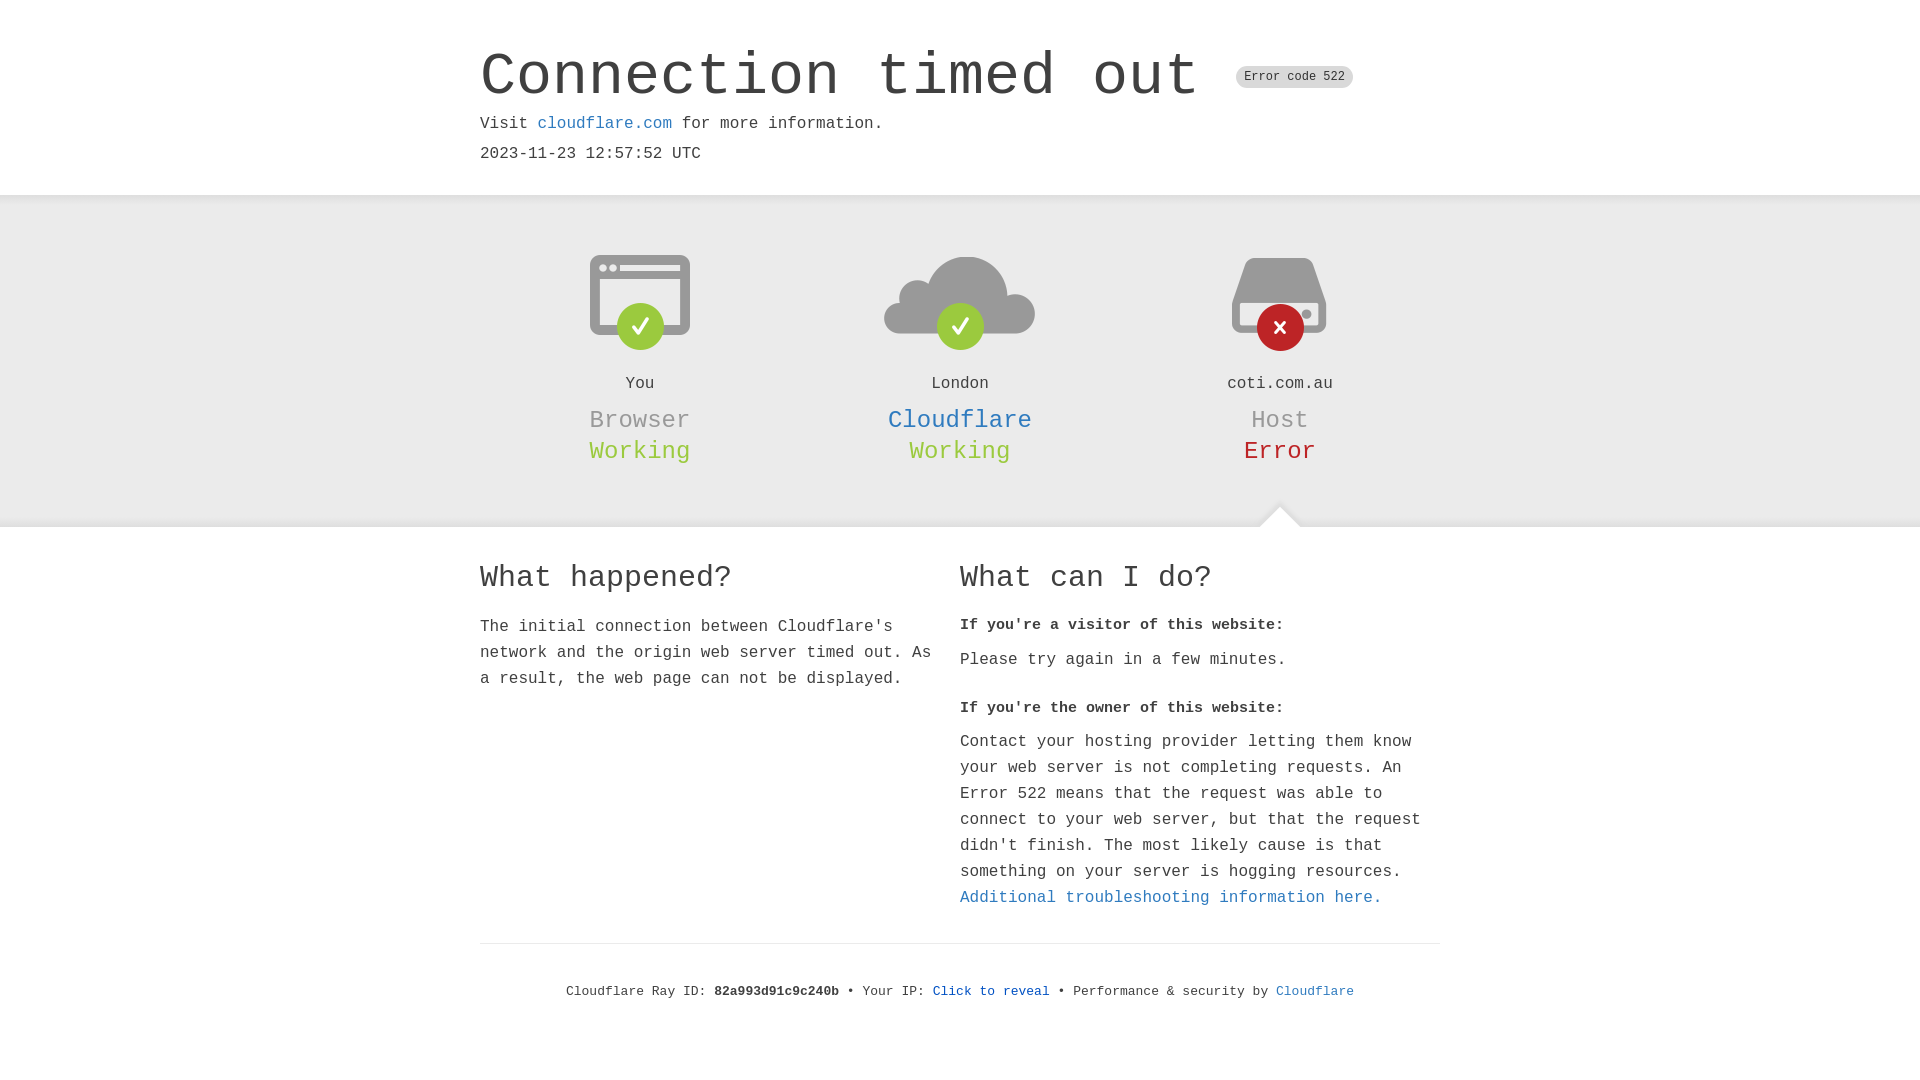 The height and width of the screenshot is (1080, 1920). Describe the element at coordinates (1315, 992) in the screenshot. I see `Cloudflare` at that location.